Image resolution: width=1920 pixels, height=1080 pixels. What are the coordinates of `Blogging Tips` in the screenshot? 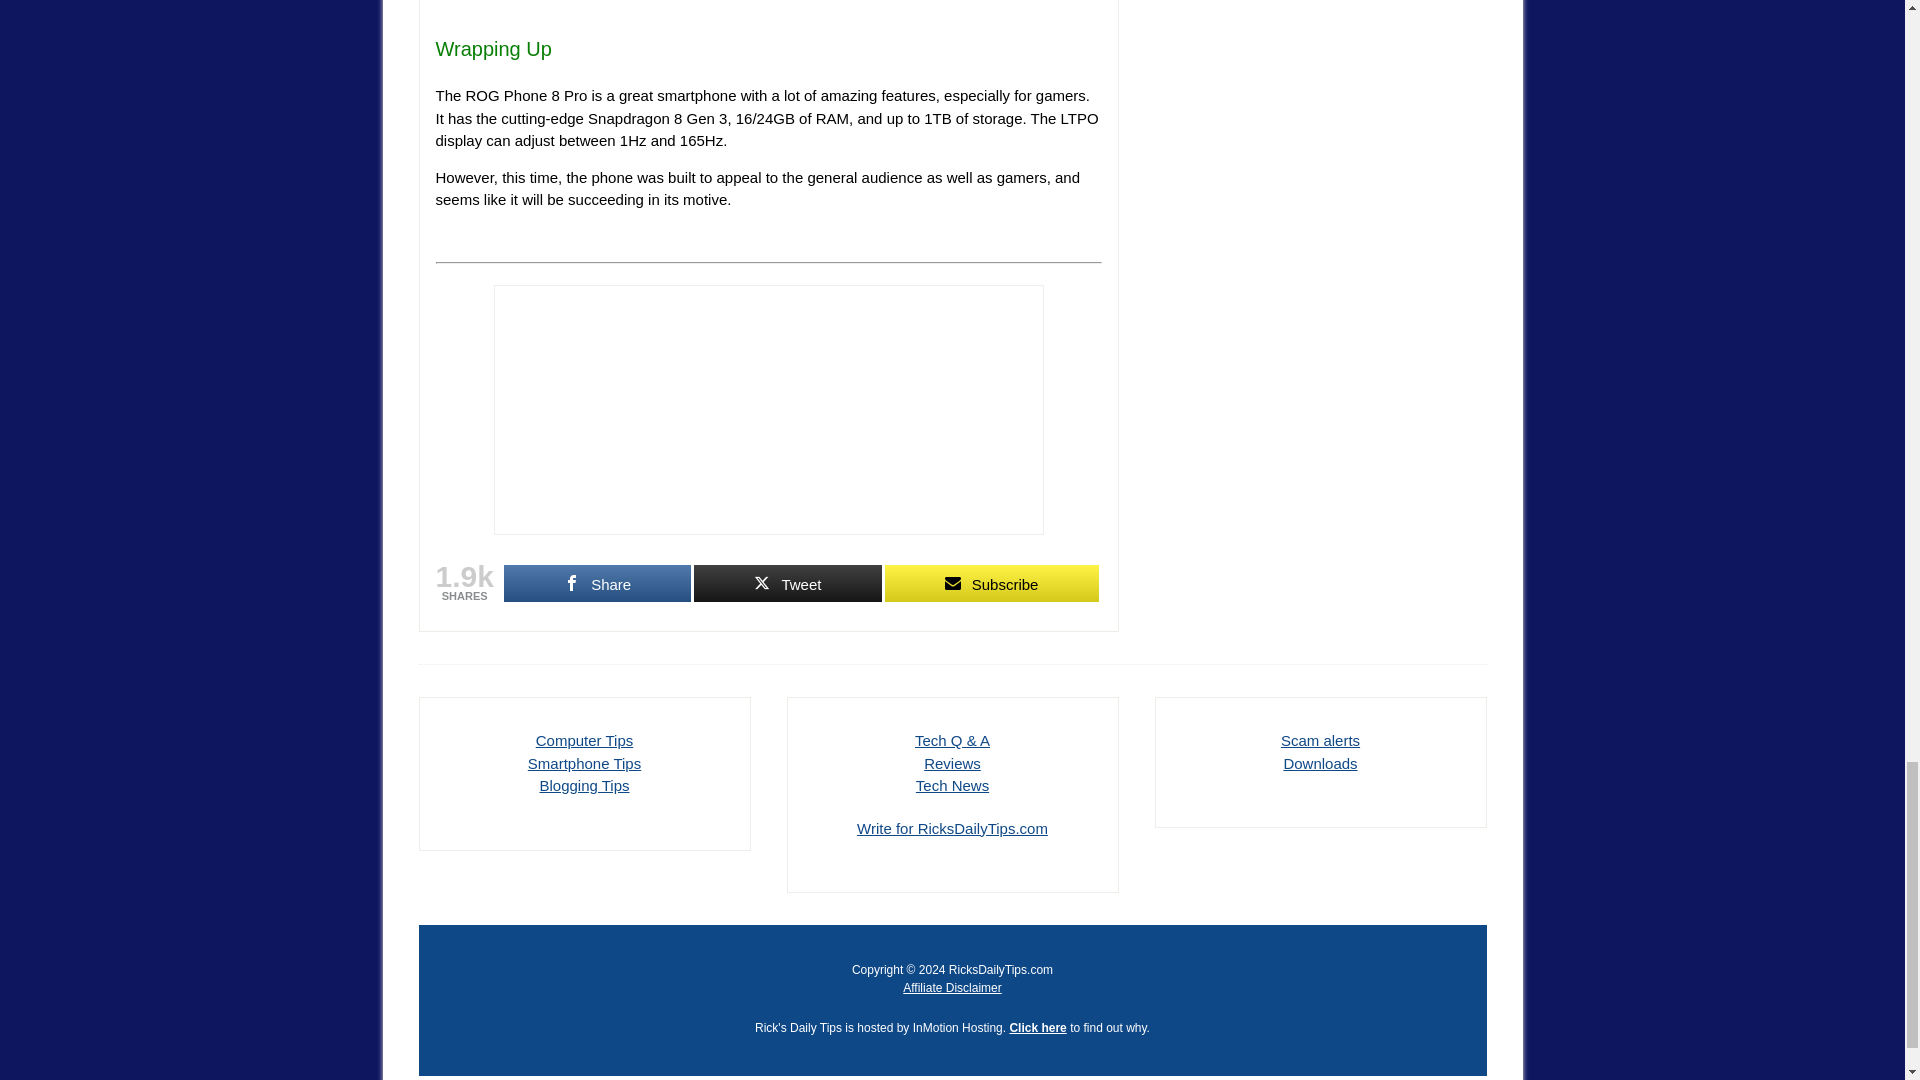 It's located at (584, 784).